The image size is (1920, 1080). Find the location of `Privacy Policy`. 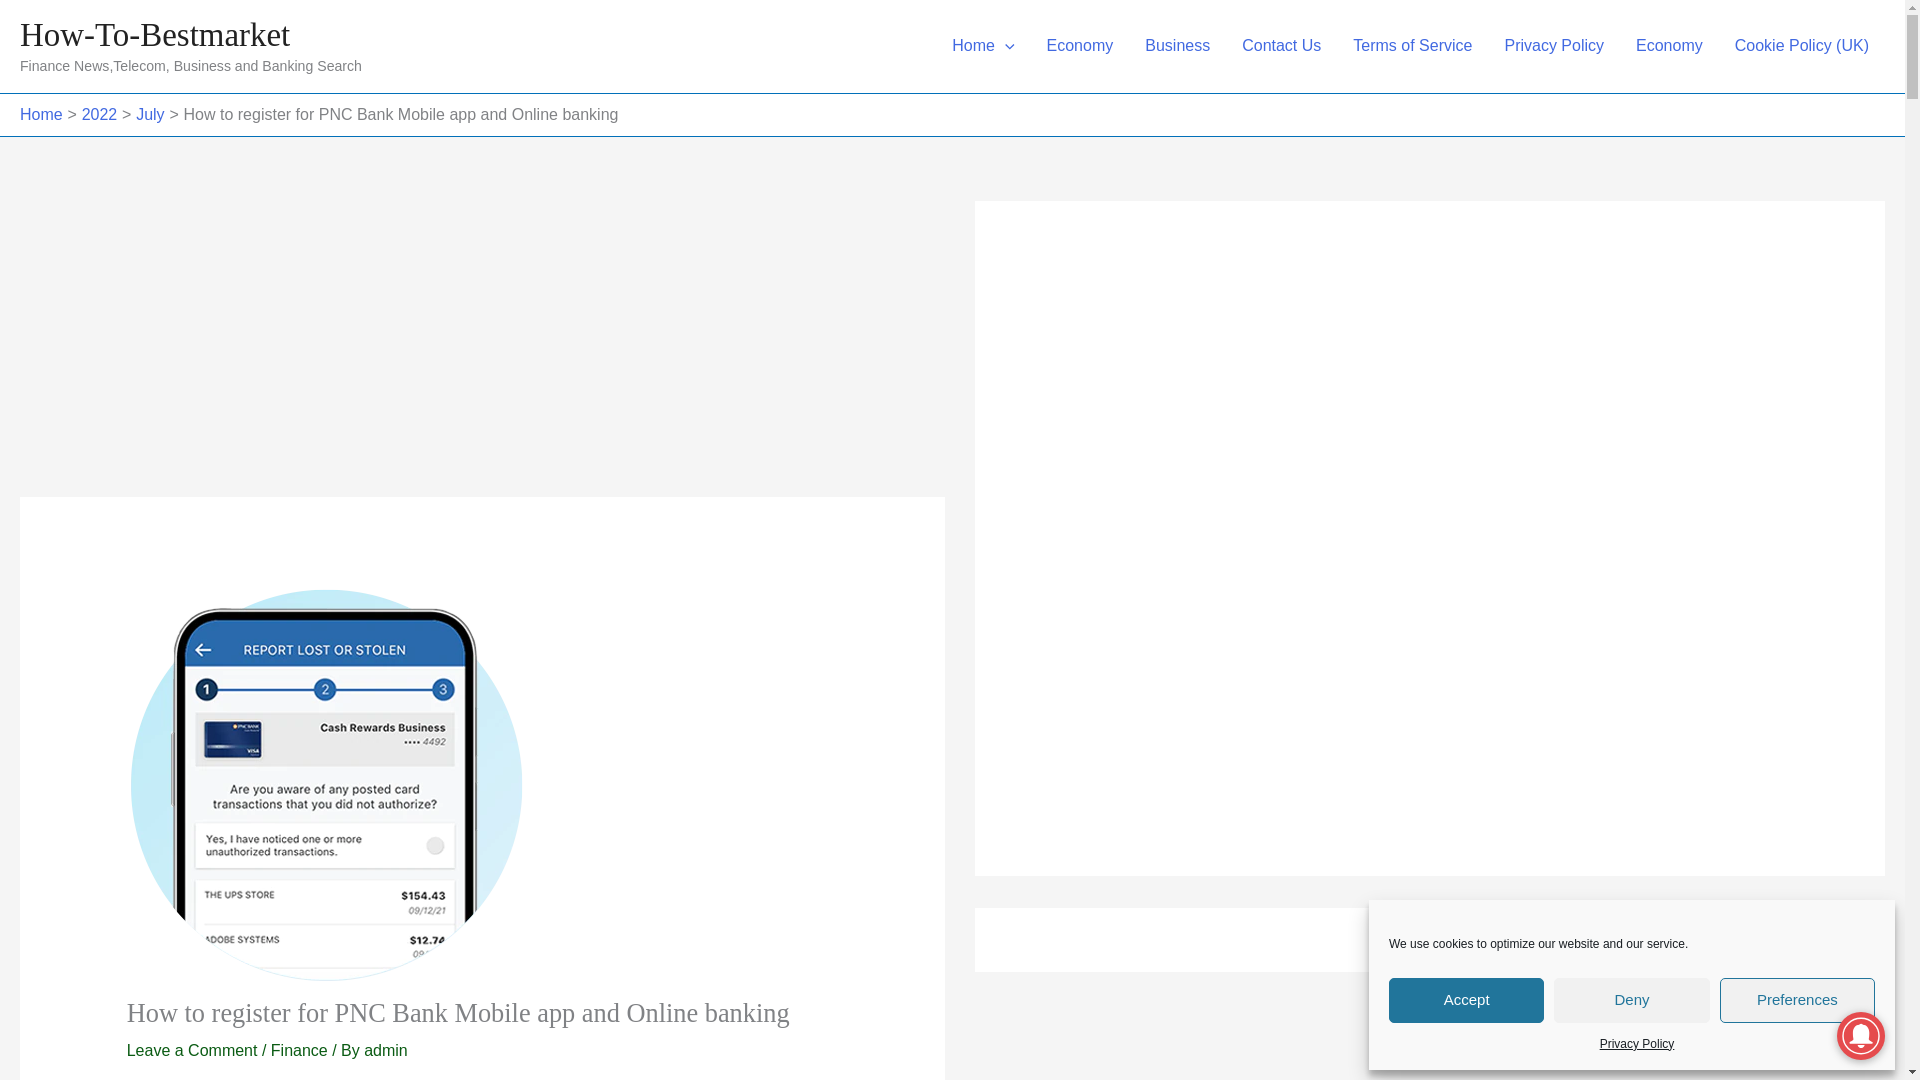

Privacy Policy is located at coordinates (1636, 1044).